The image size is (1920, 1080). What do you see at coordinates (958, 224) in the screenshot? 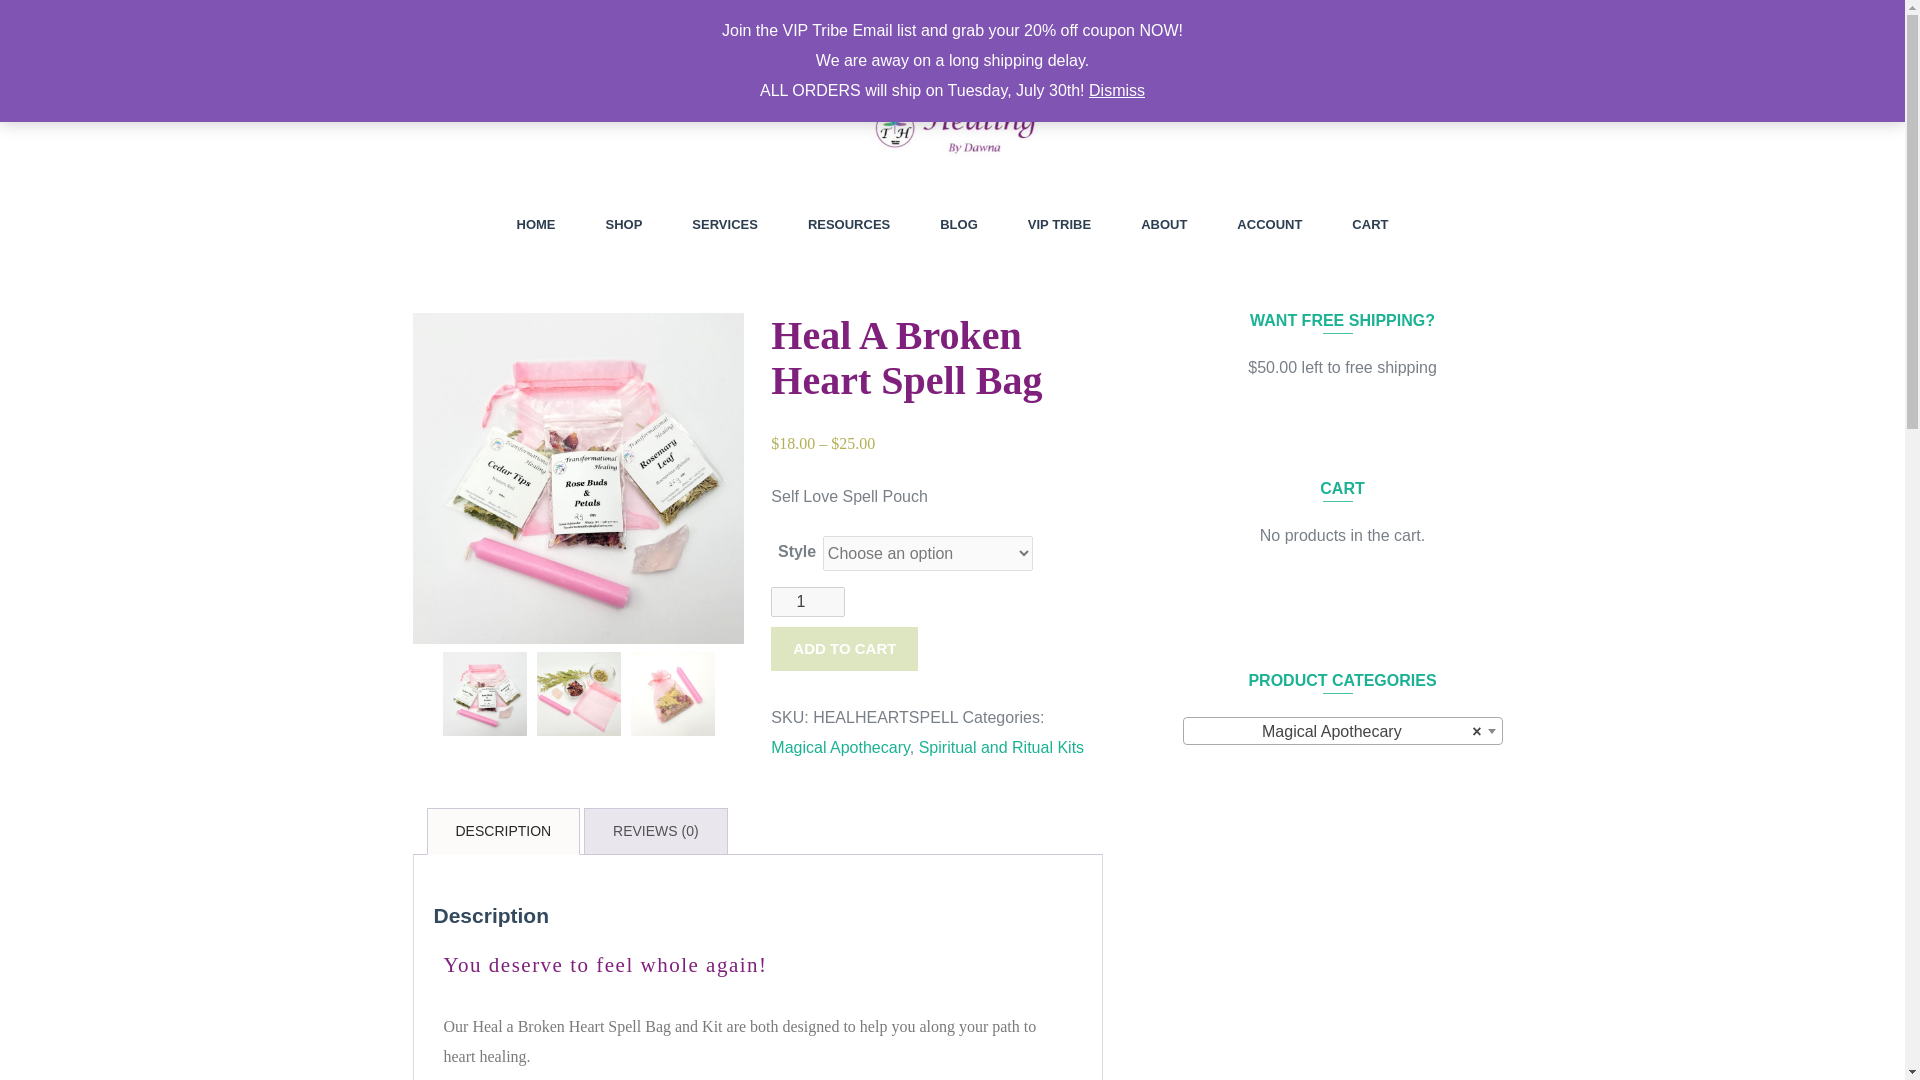
I see `BLOG` at bounding box center [958, 224].